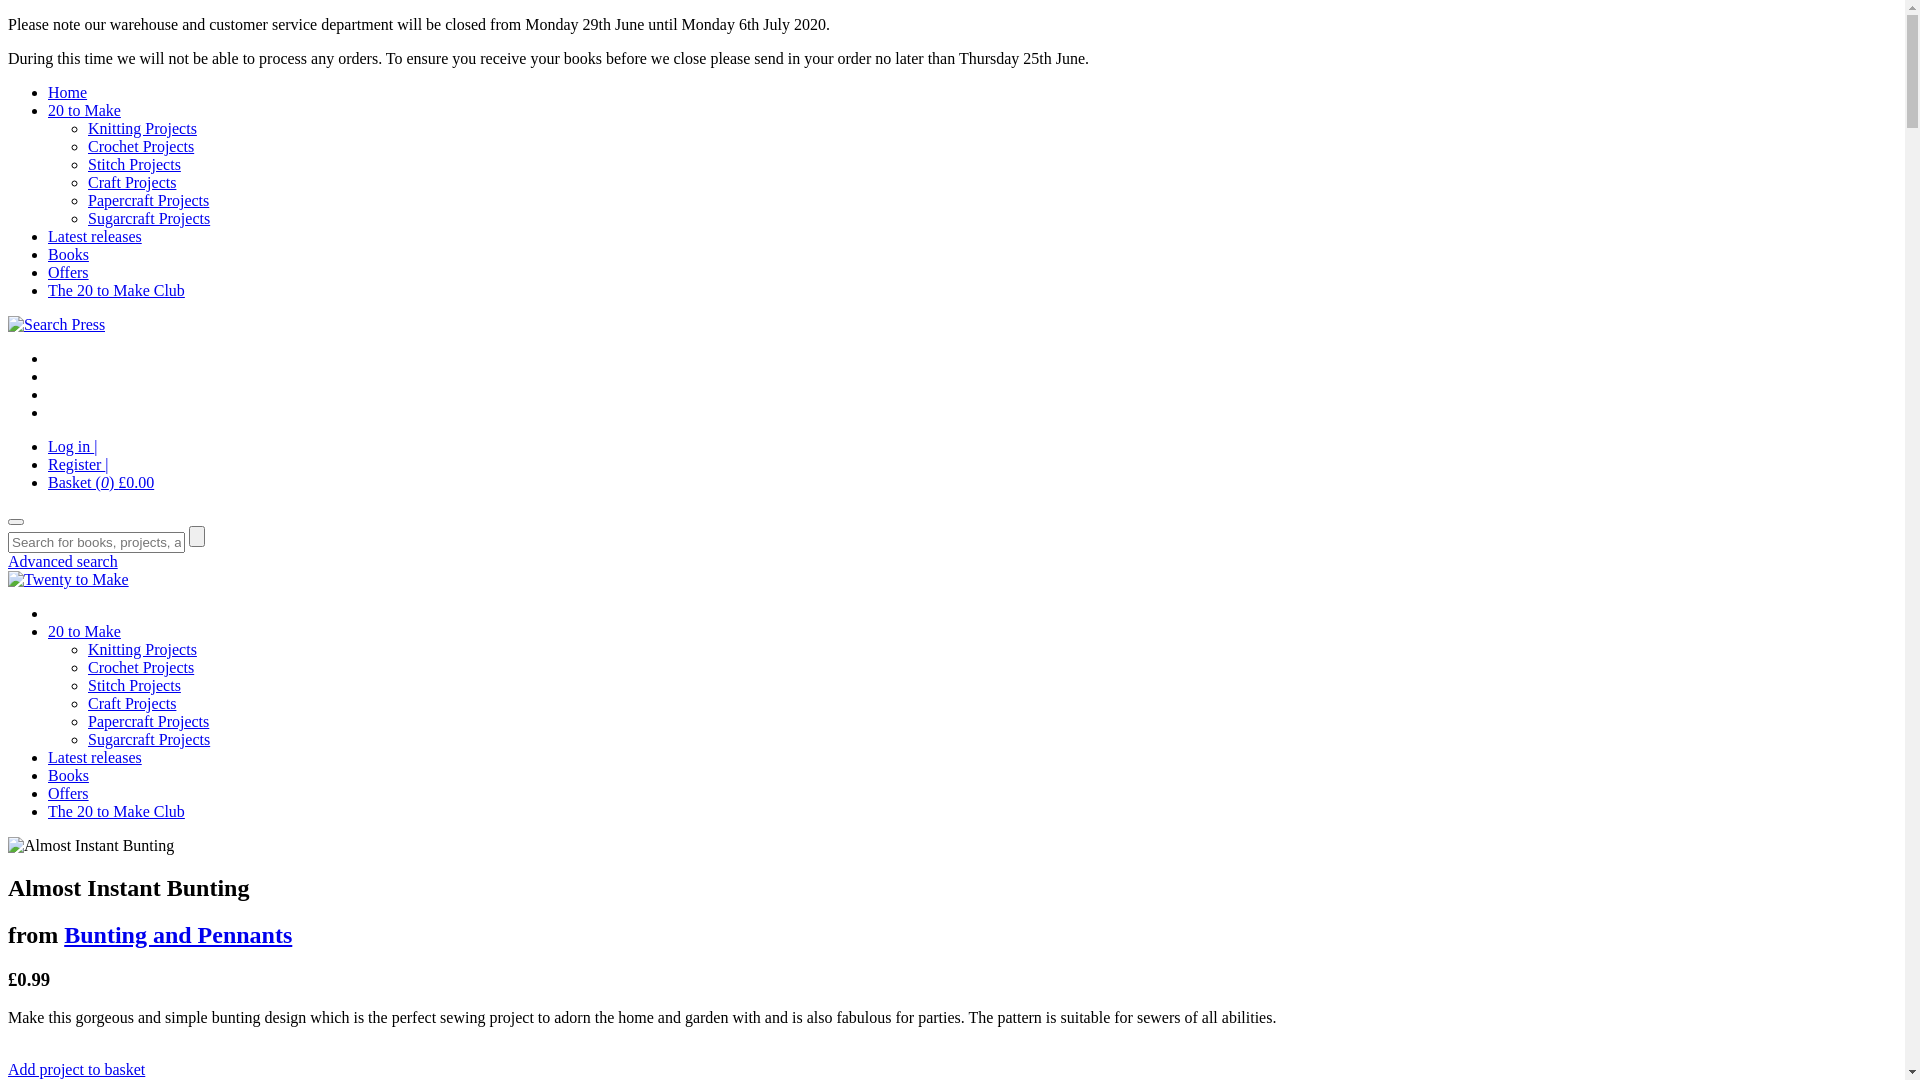  I want to click on Crochet Projects, so click(141, 668).